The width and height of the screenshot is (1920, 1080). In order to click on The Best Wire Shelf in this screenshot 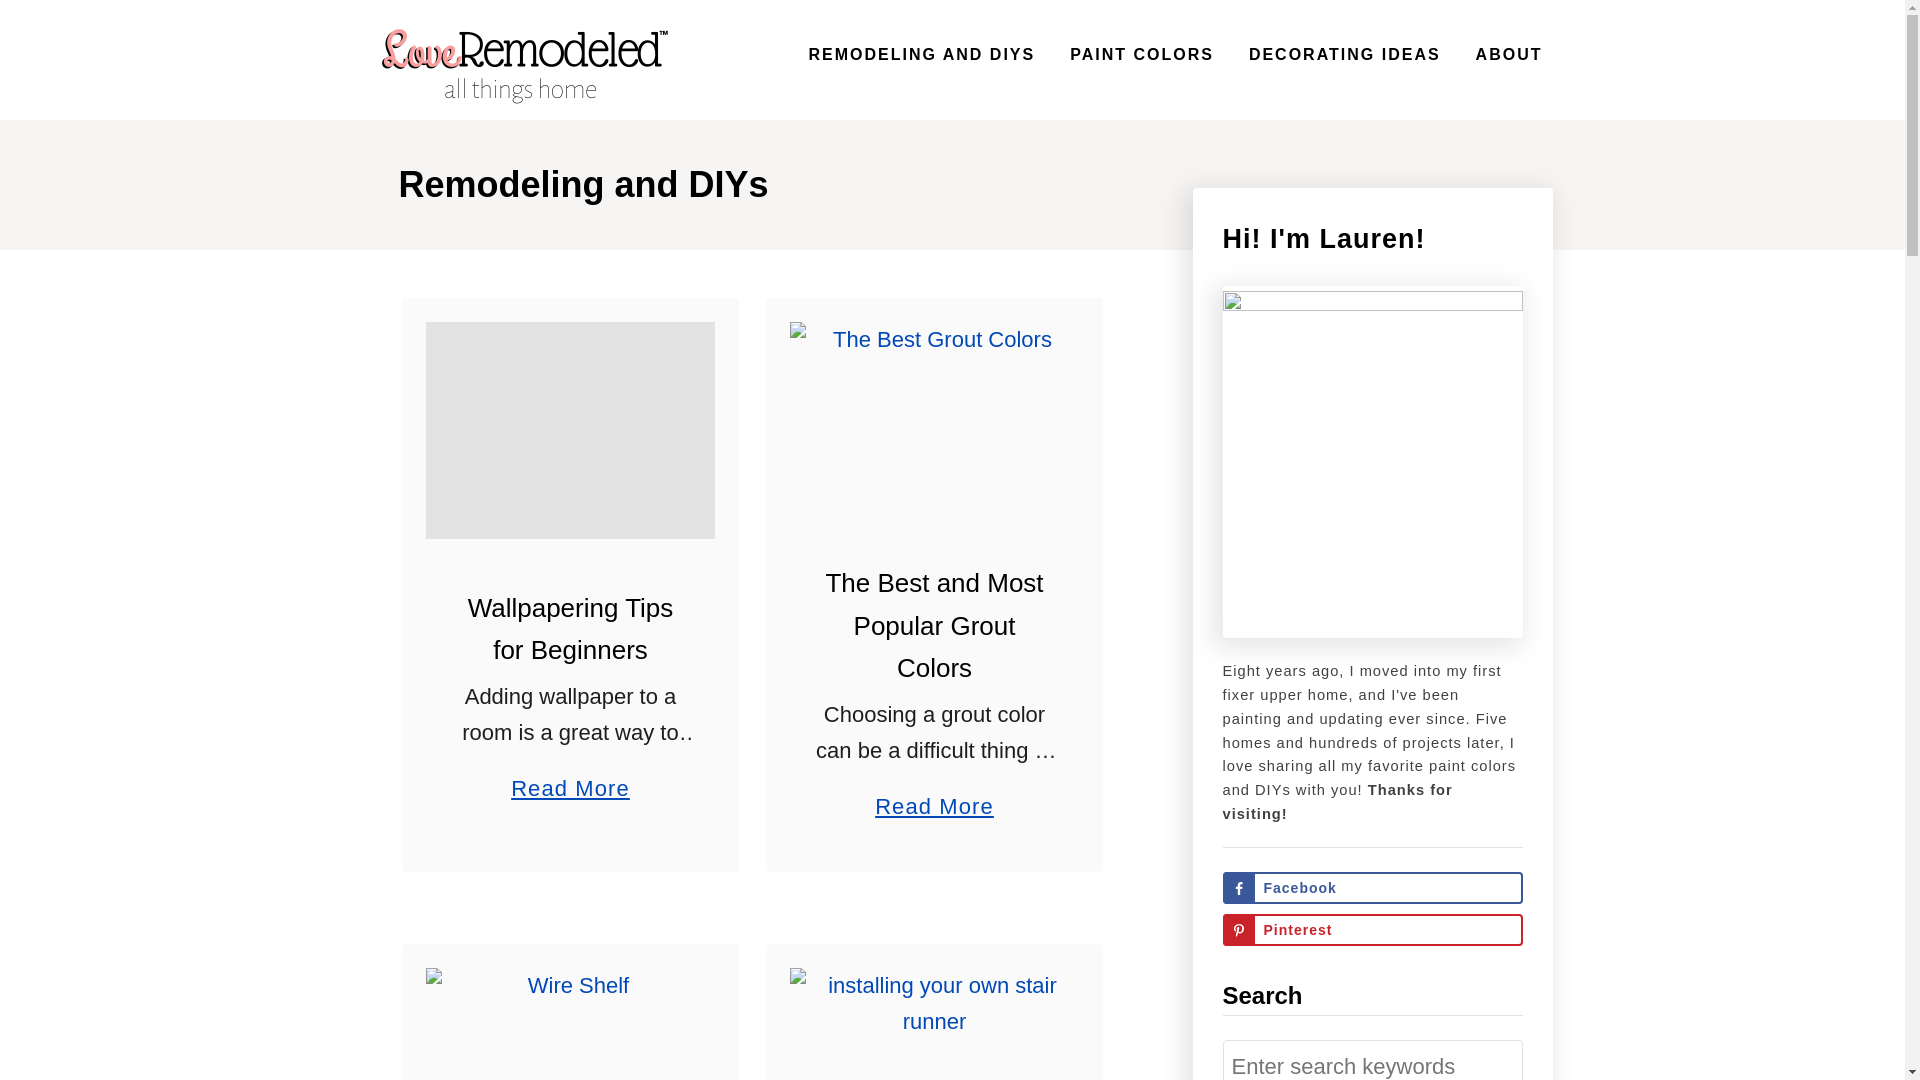, I will do `click(934, 625)`.